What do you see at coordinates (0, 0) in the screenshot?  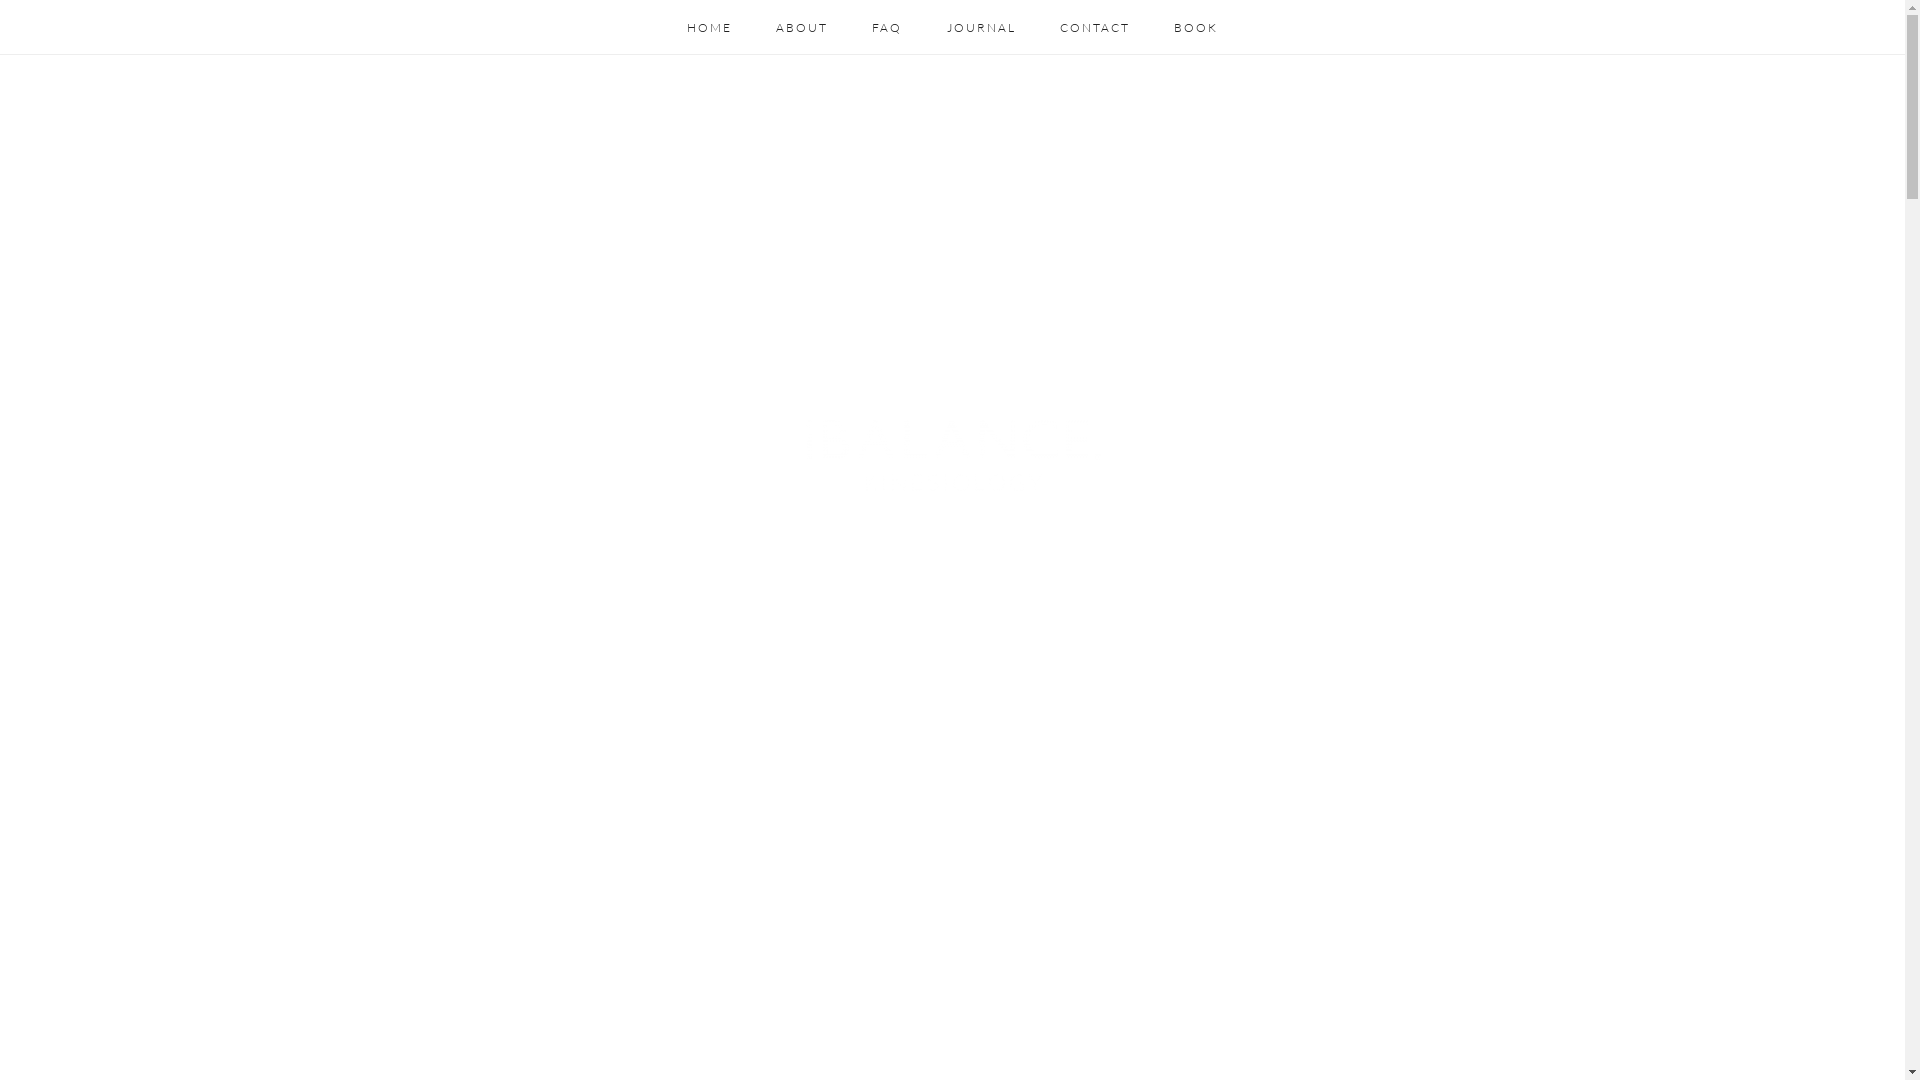 I see `Skip to main content` at bounding box center [0, 0].